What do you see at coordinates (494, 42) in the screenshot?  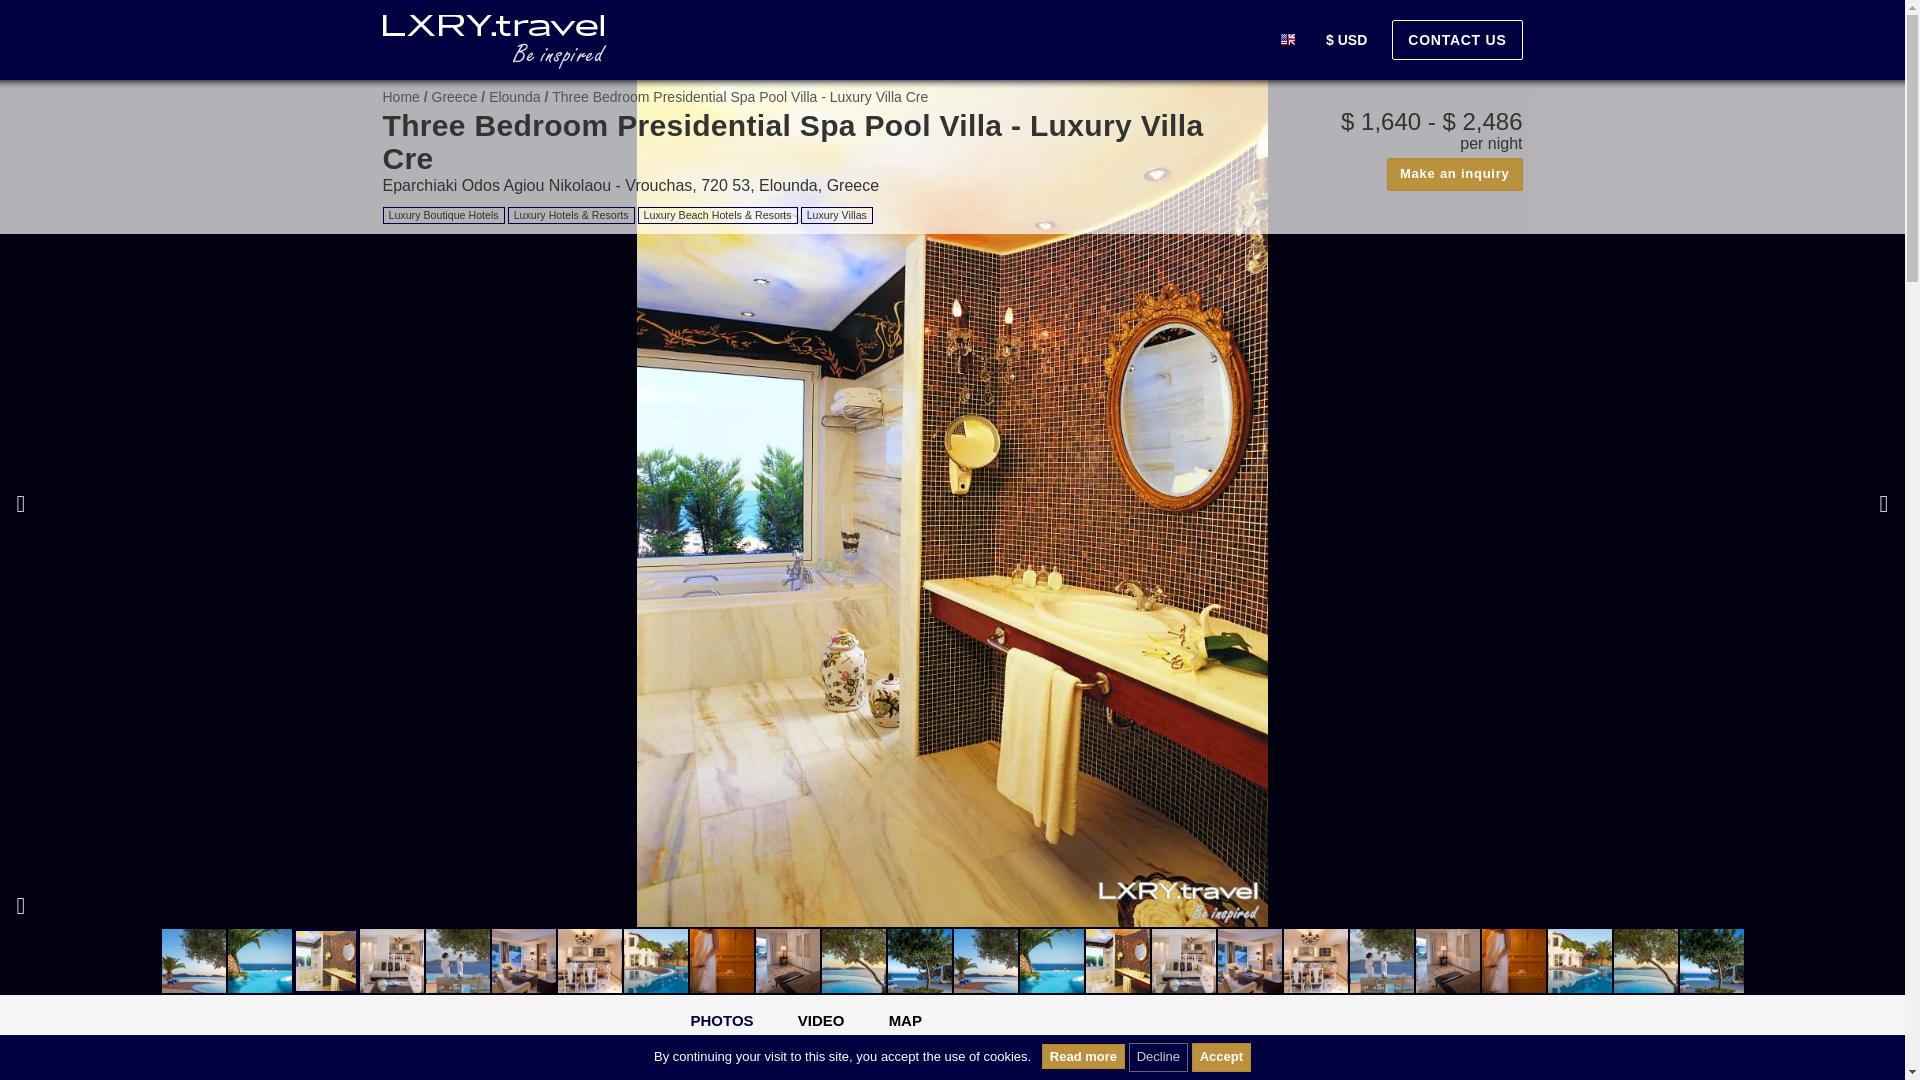 I see `LXRY.travel` at bounding box center [494, 42].